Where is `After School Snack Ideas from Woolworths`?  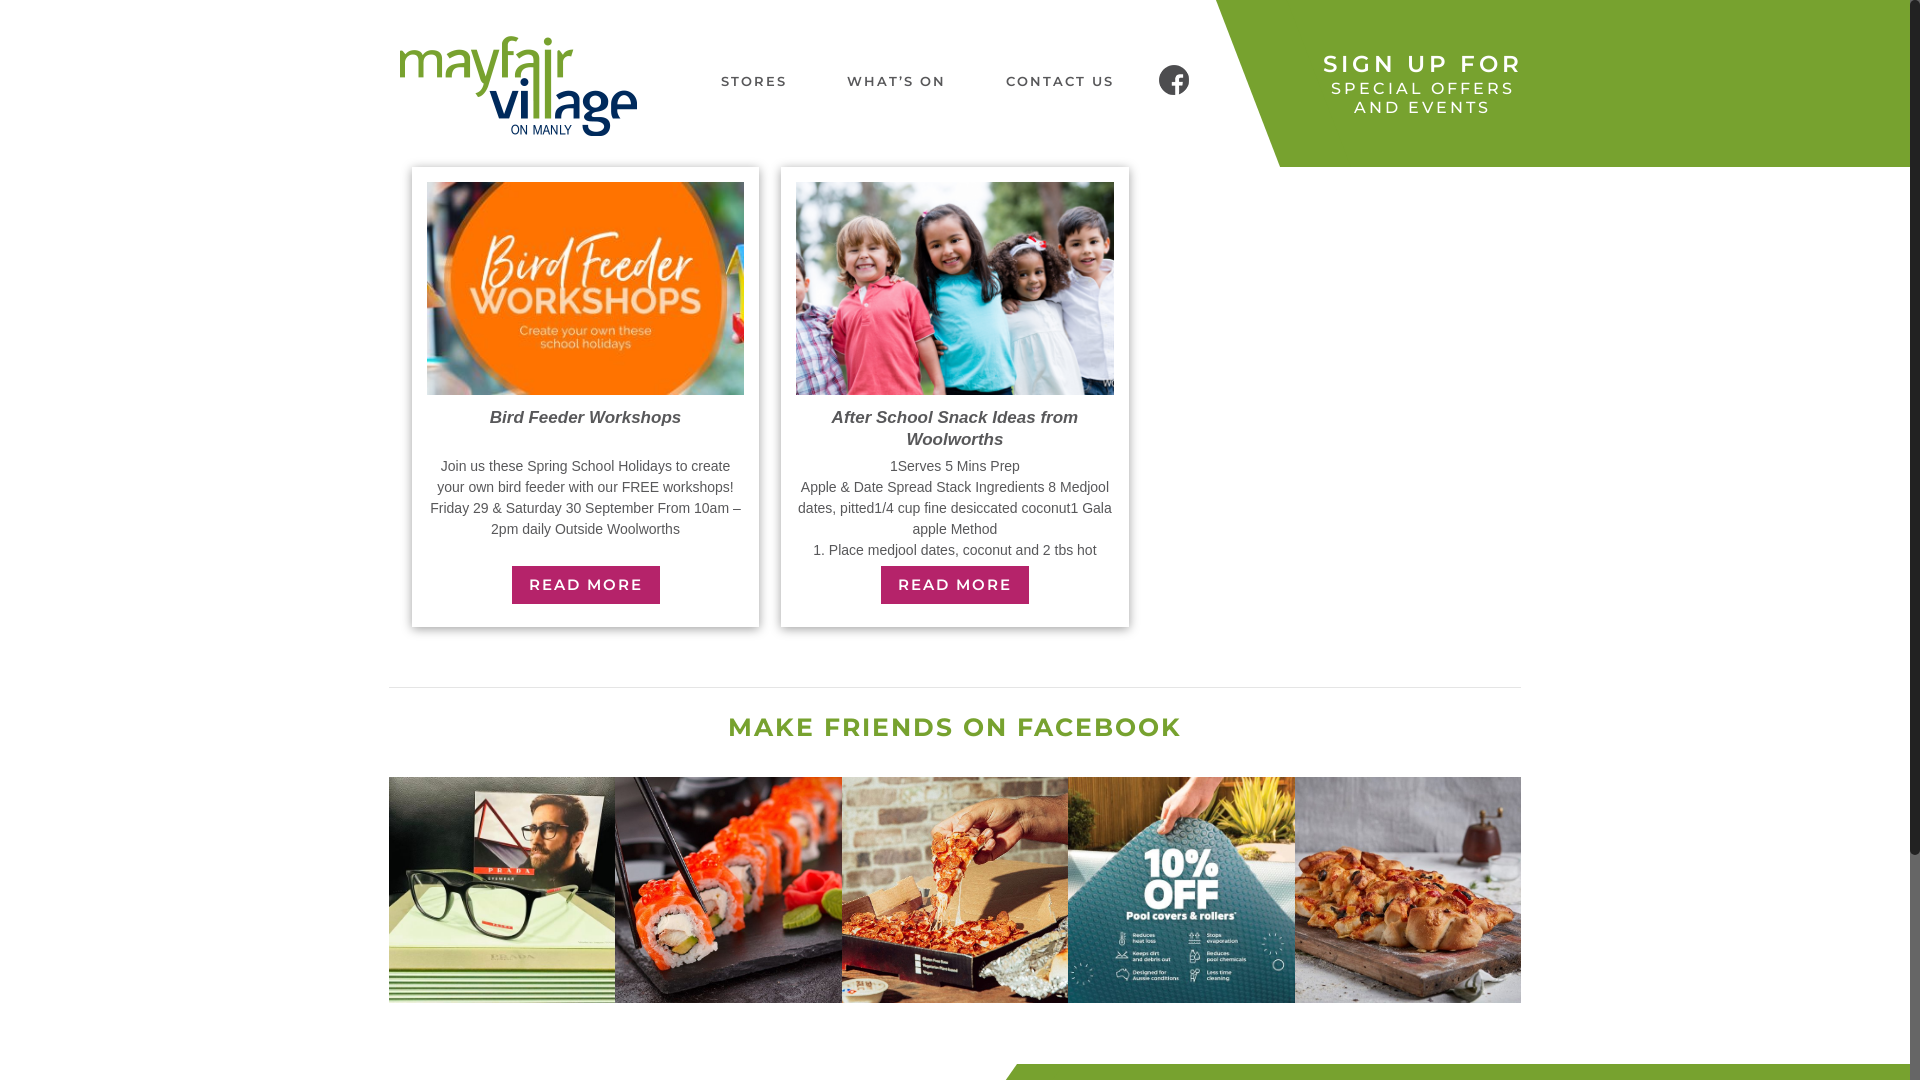 After School Snack Ideas from Woolworths is located at coordinates (956, 428).